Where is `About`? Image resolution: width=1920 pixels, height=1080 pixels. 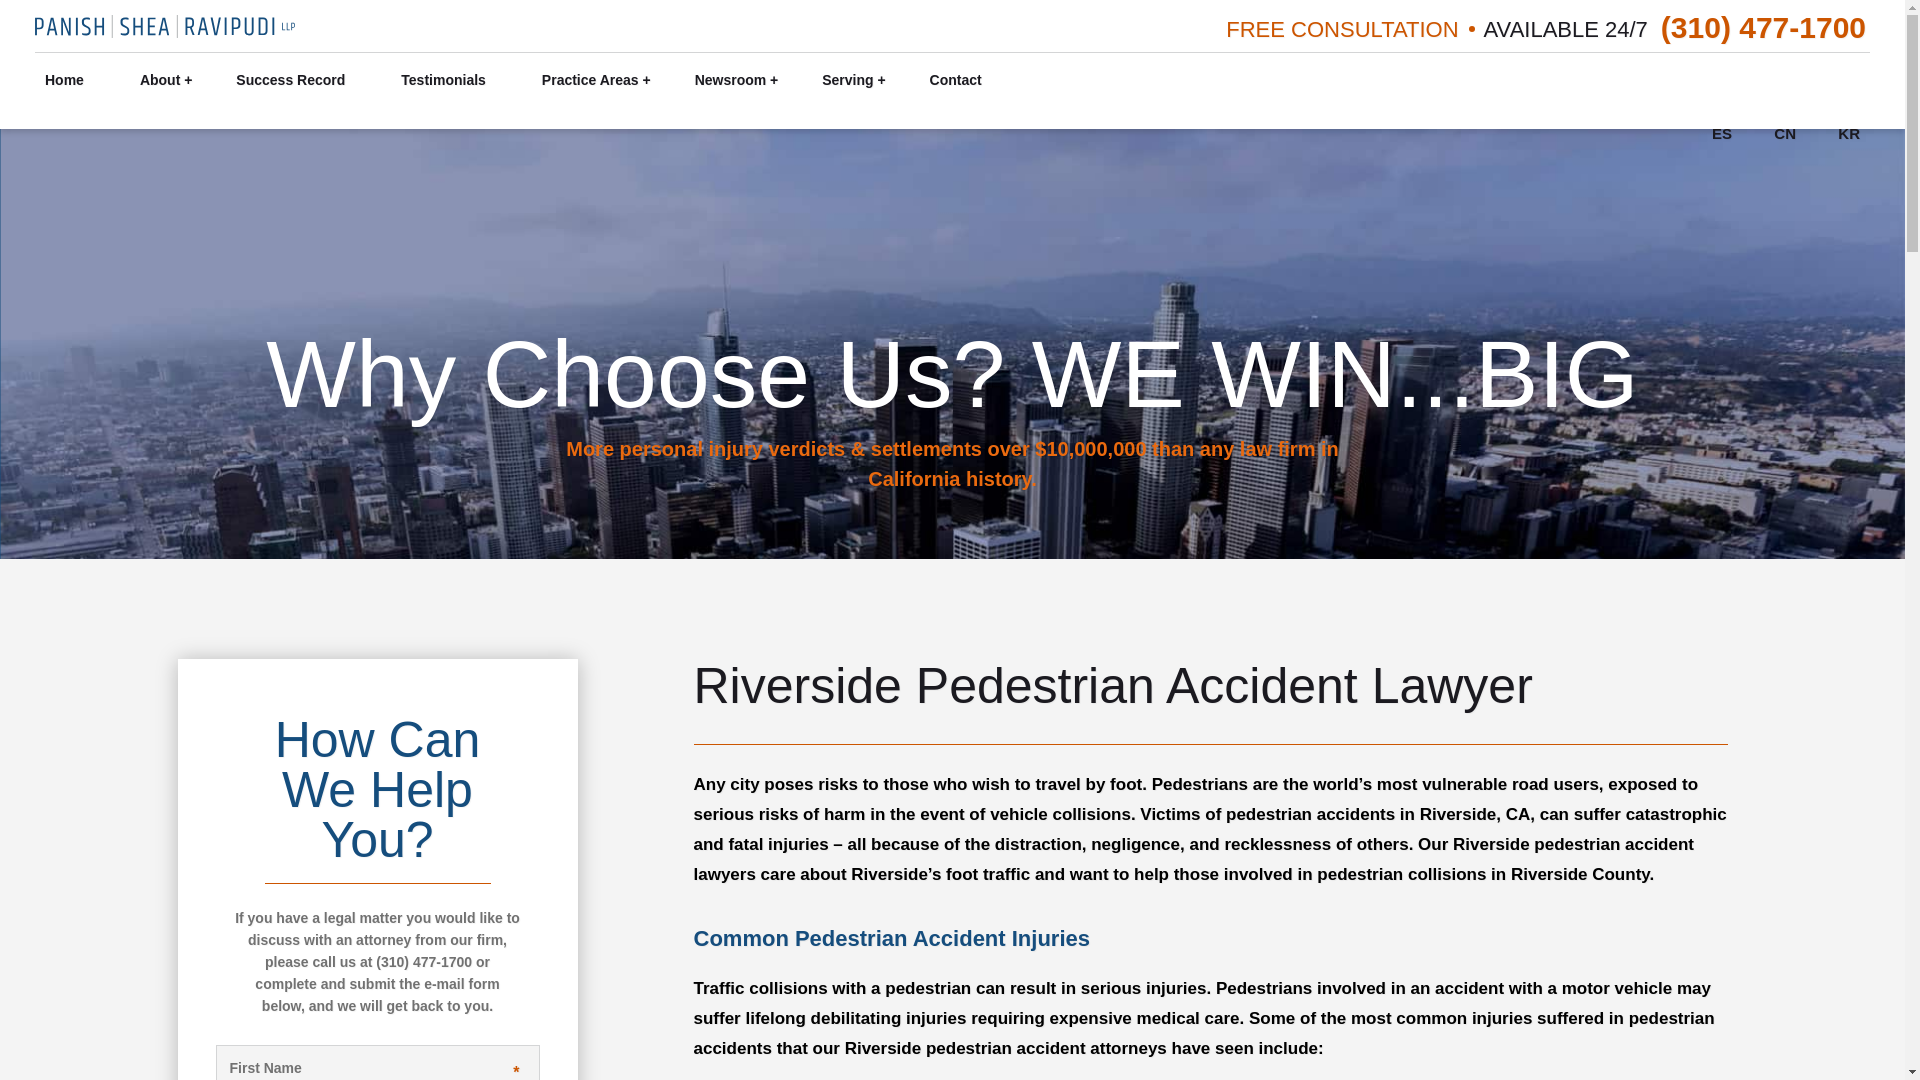
About is located at coordinates (160, 80).